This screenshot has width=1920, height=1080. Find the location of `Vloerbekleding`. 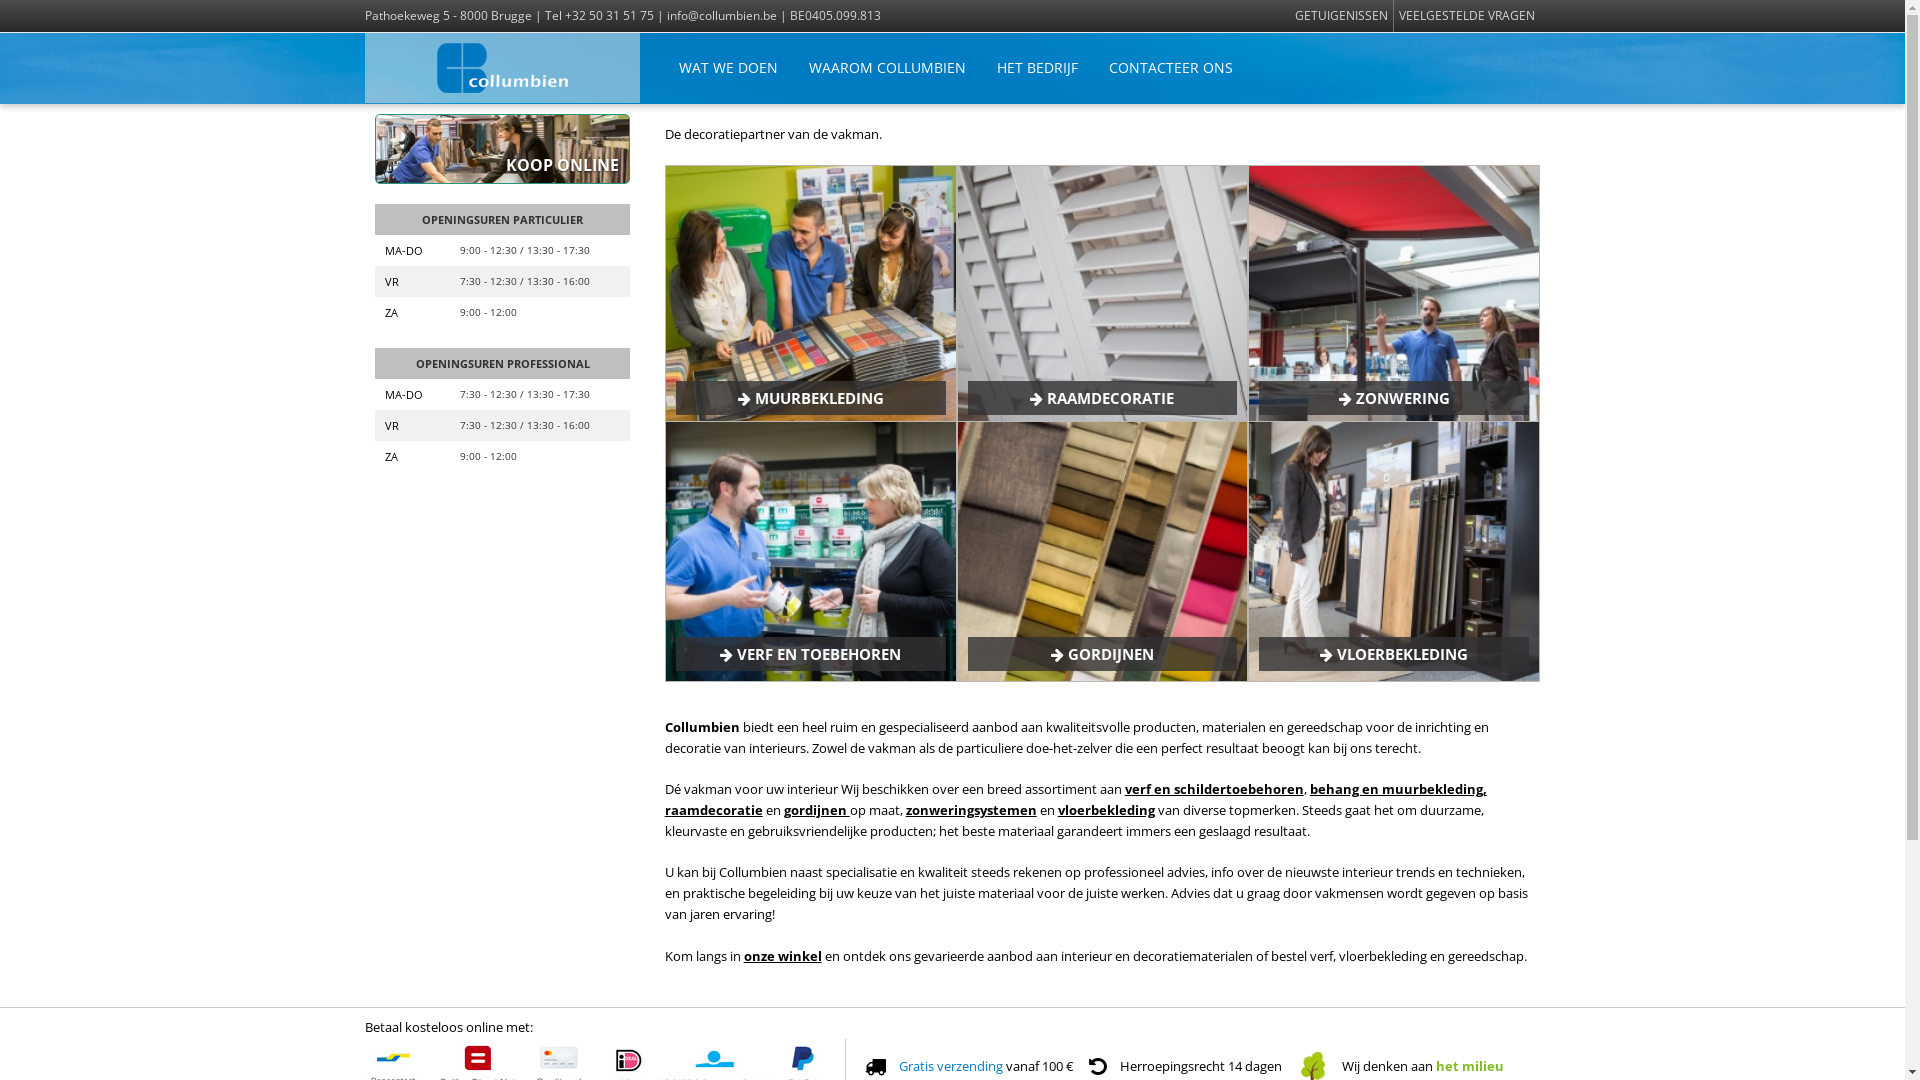

Vloerbekleding is located at coordinates (1394, 552).